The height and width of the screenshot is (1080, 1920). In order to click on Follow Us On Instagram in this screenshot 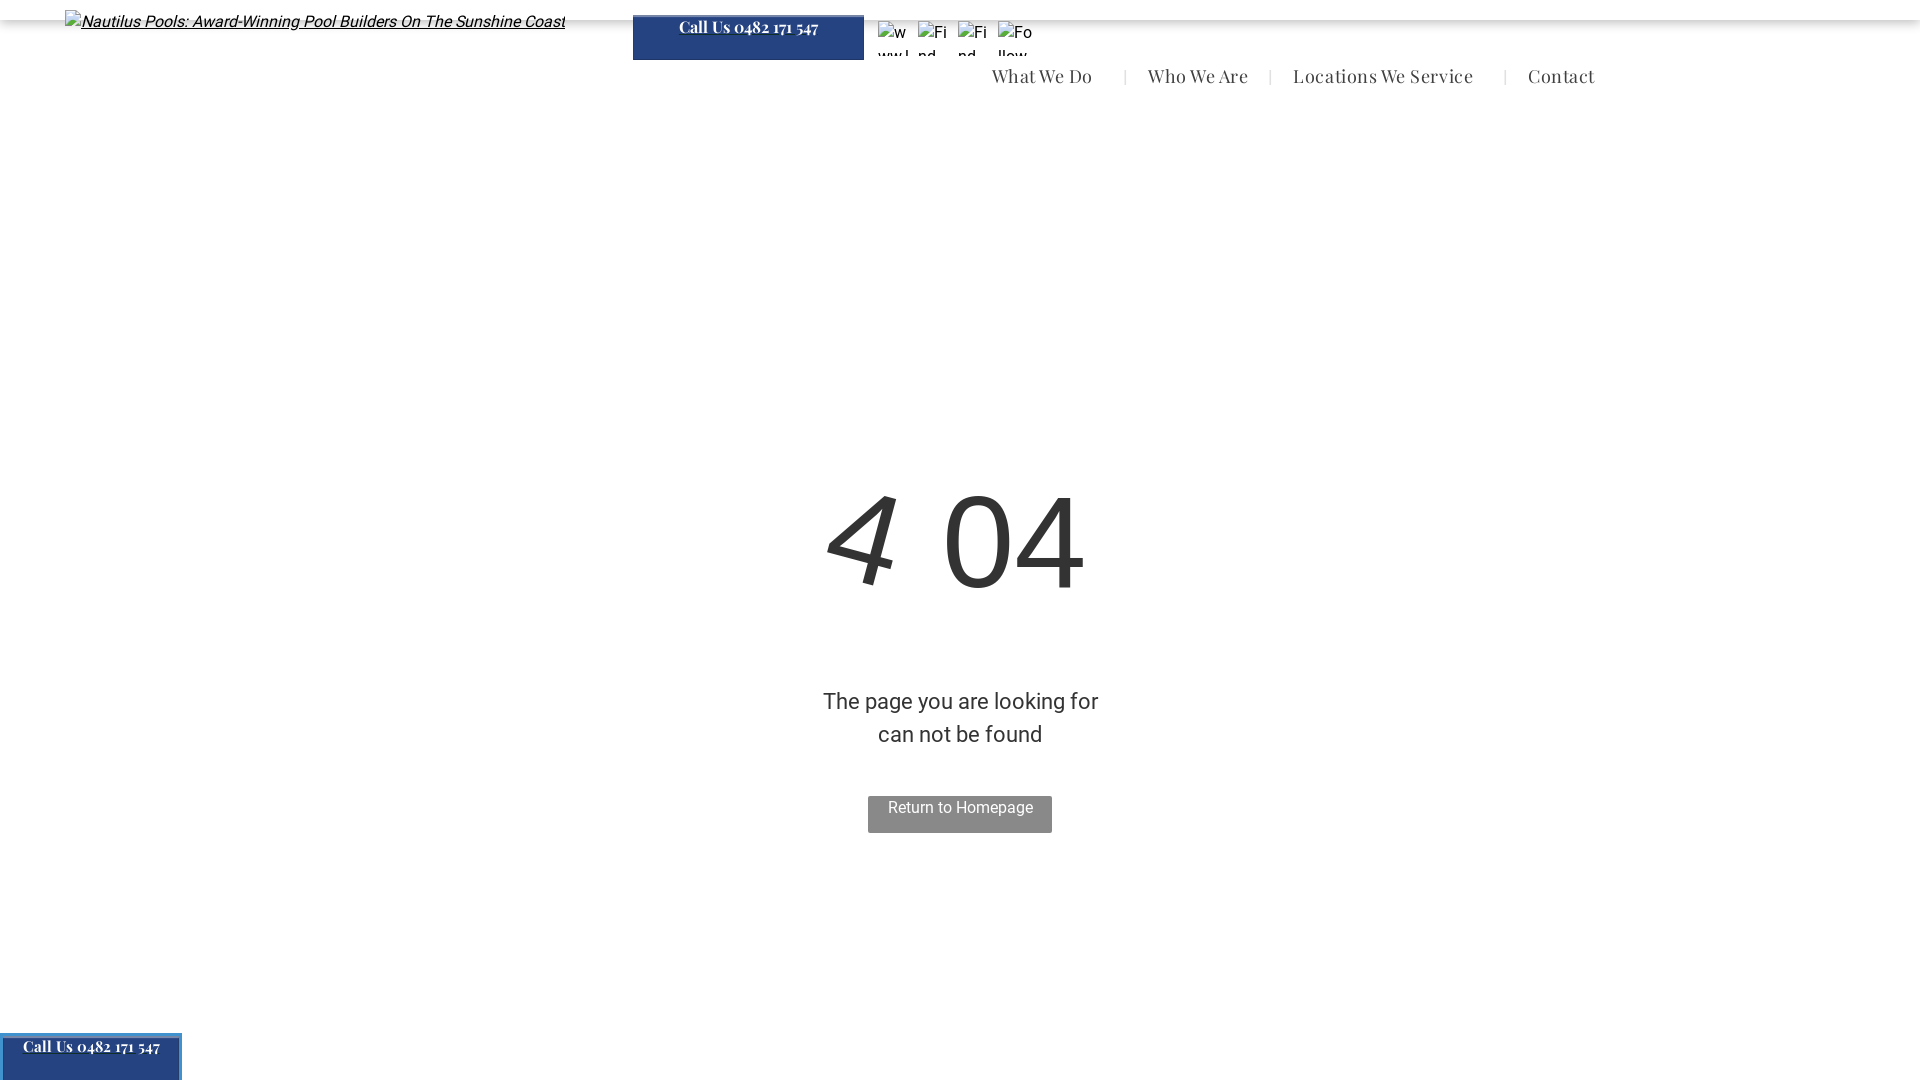, I will do `click(1016, 38)`.